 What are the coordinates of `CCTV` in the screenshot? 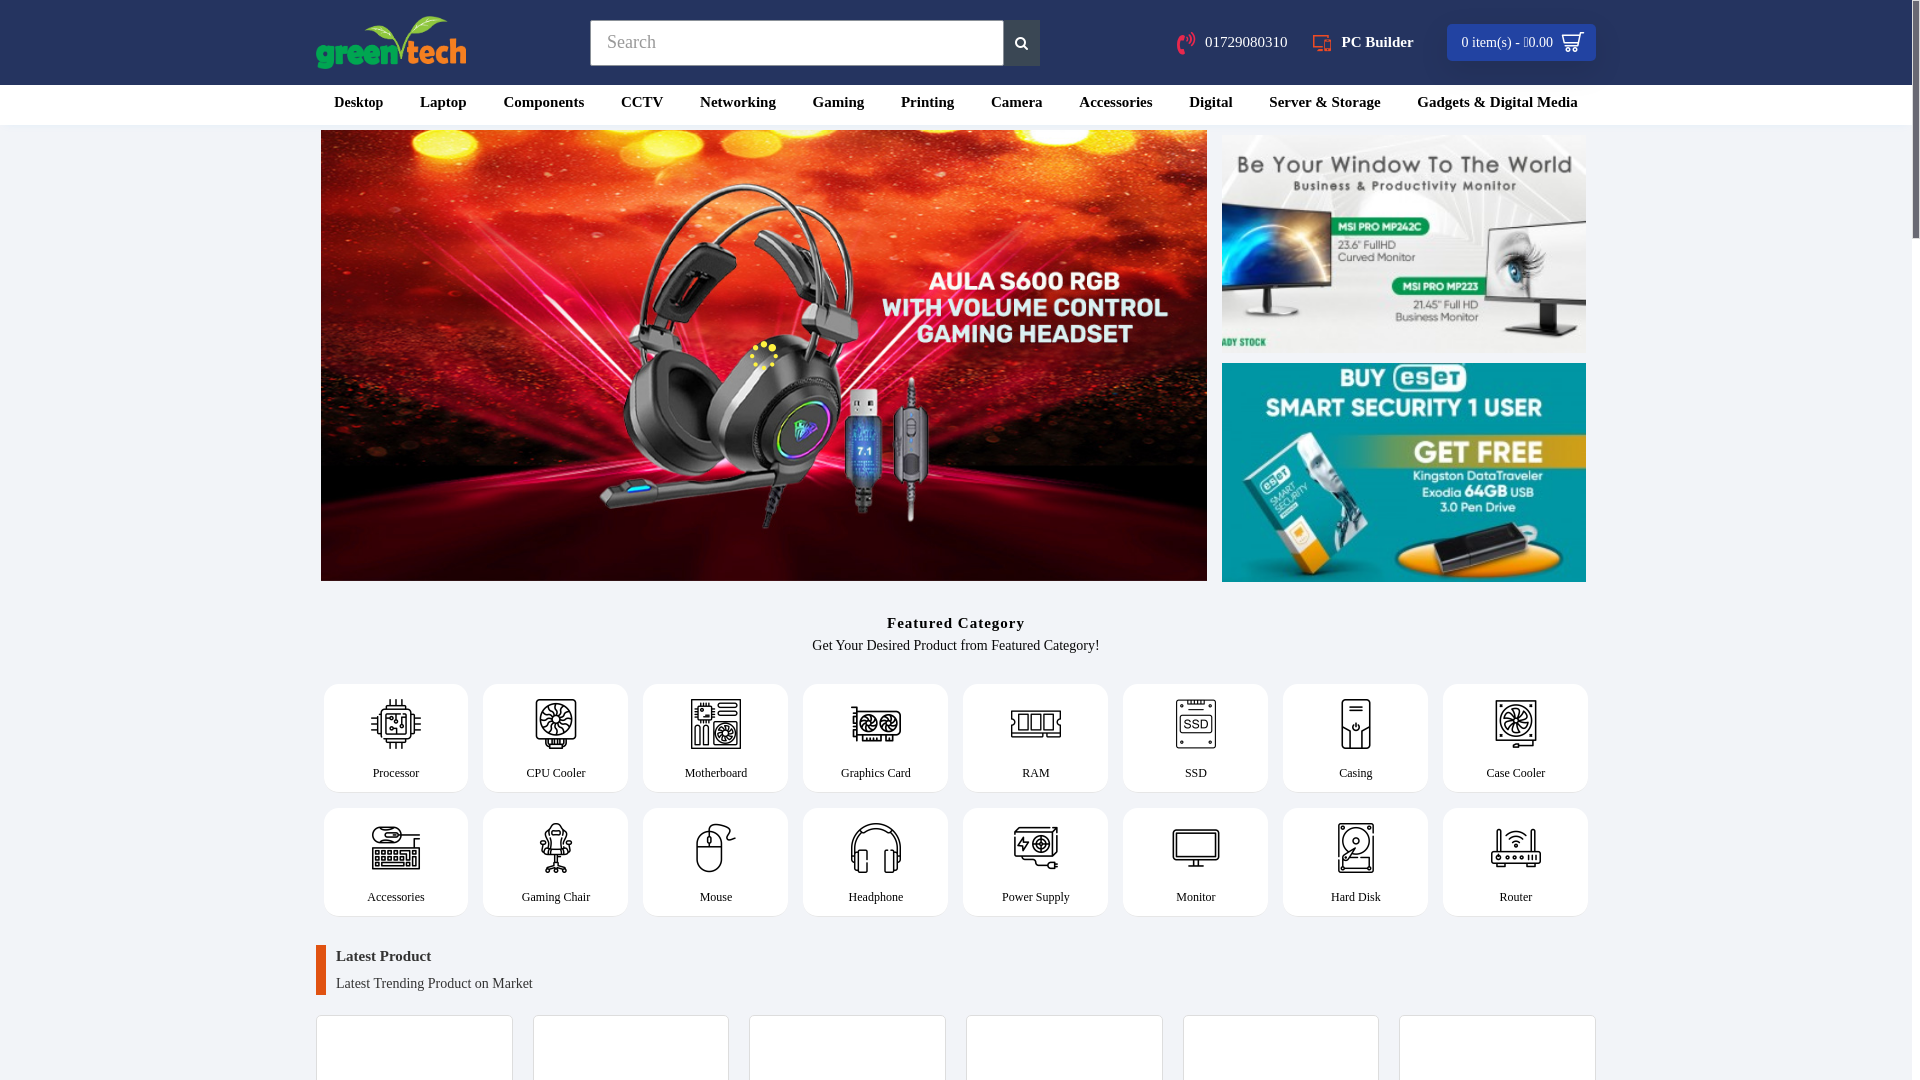 It's located at (642, 105).